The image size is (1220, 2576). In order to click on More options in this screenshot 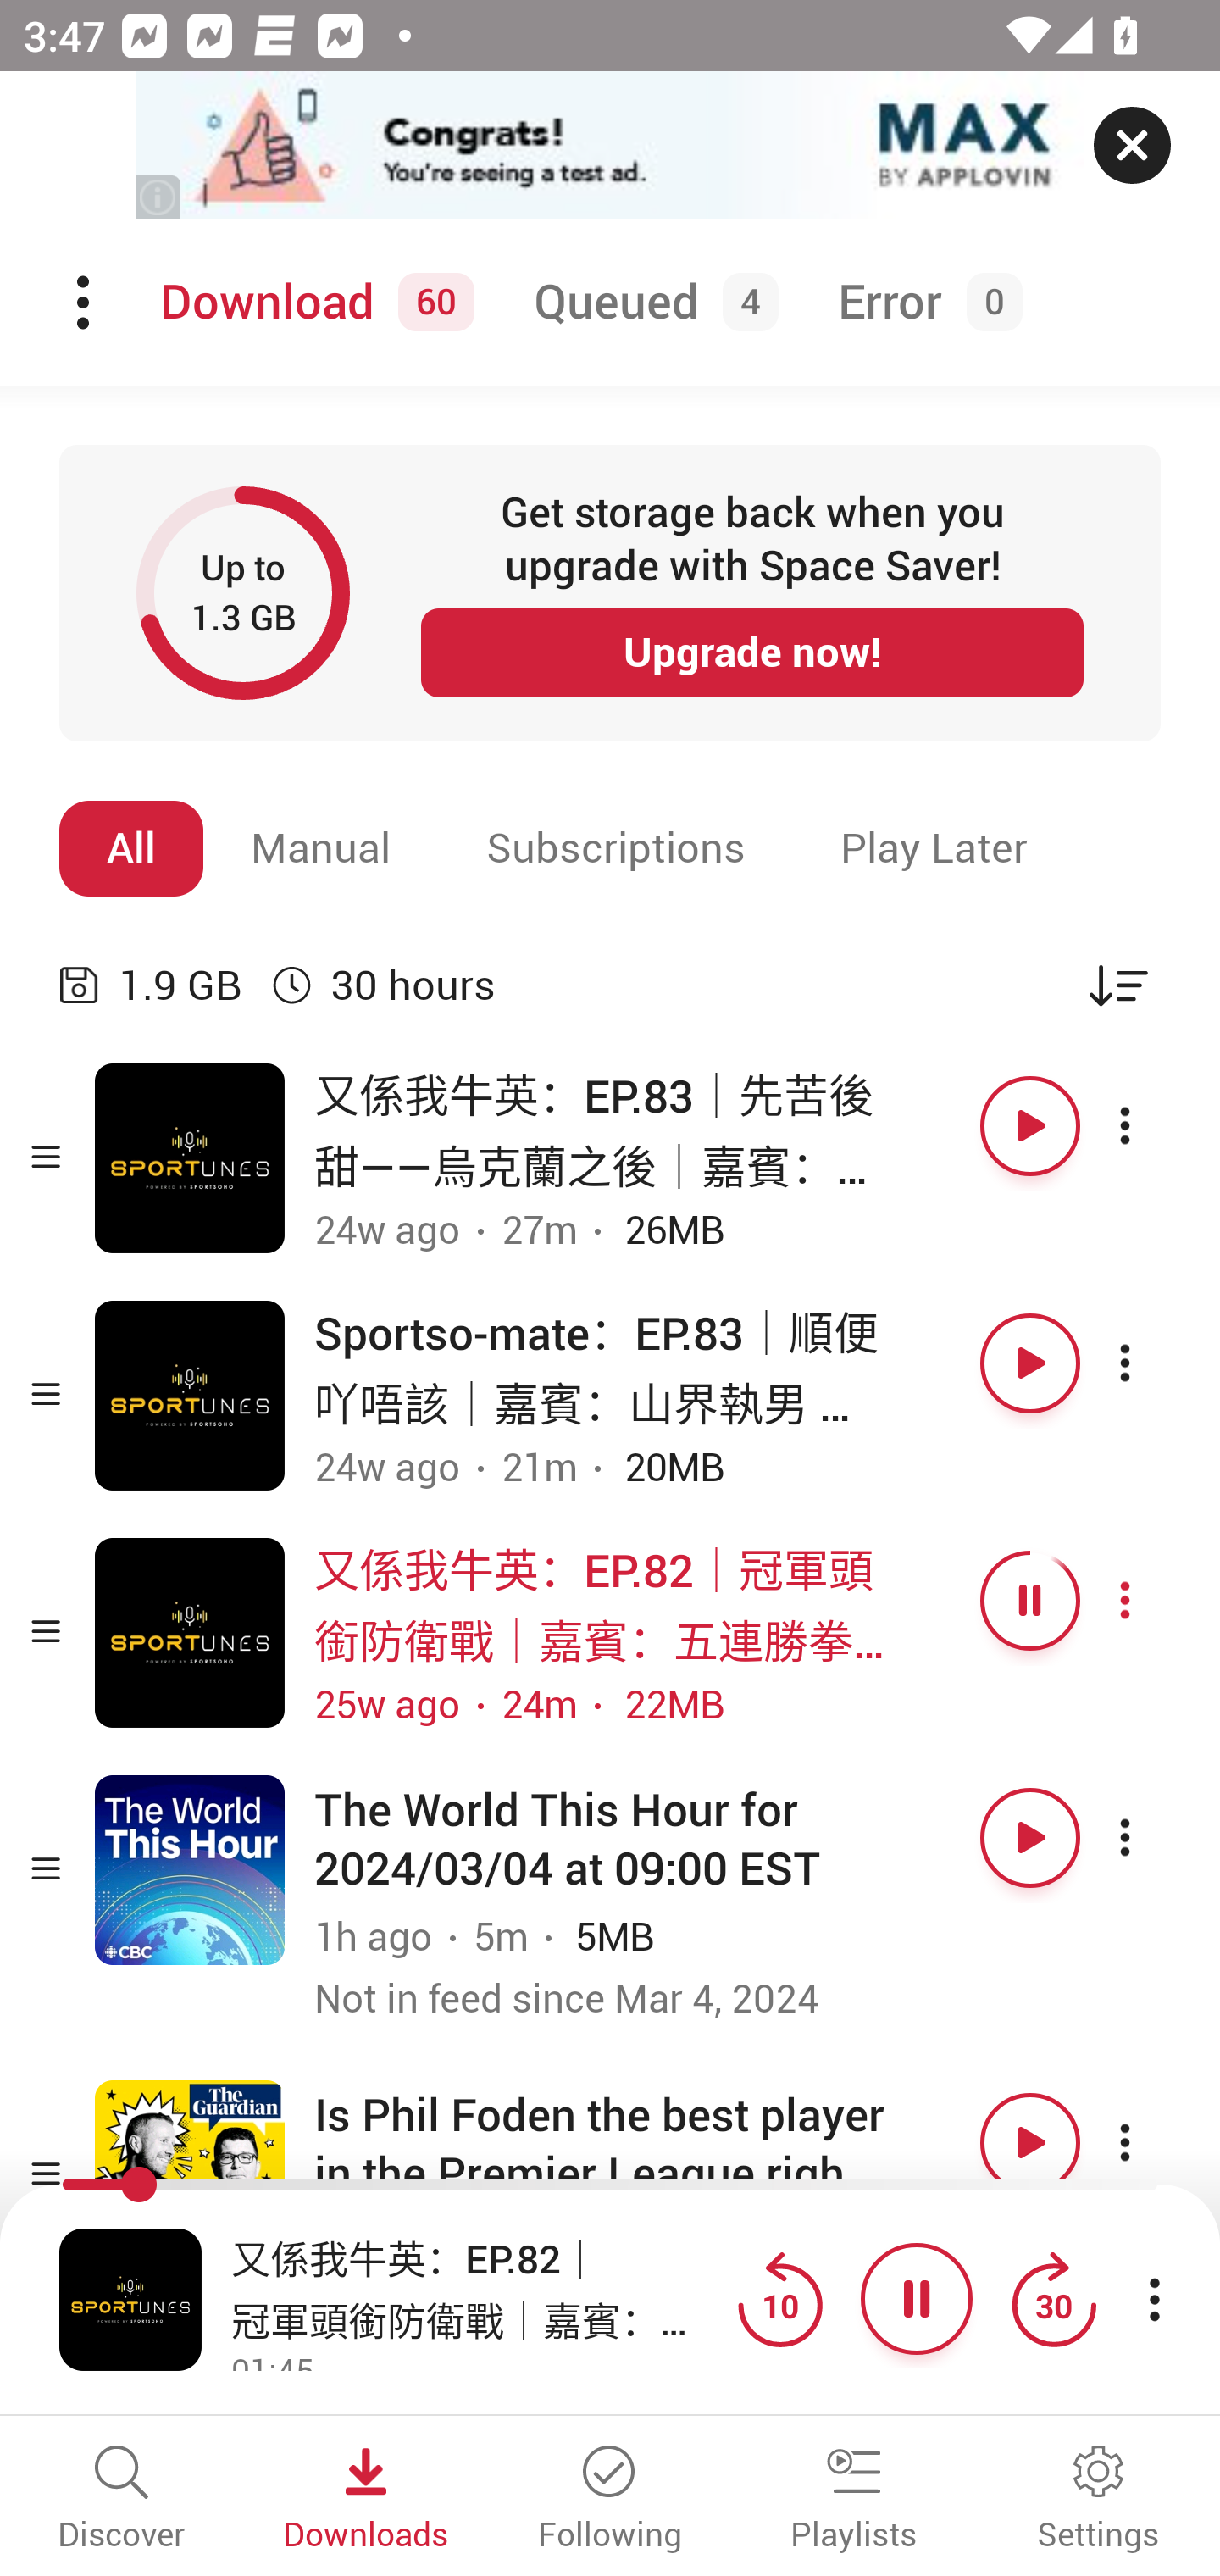, I will do `click(1154, 1125)`.